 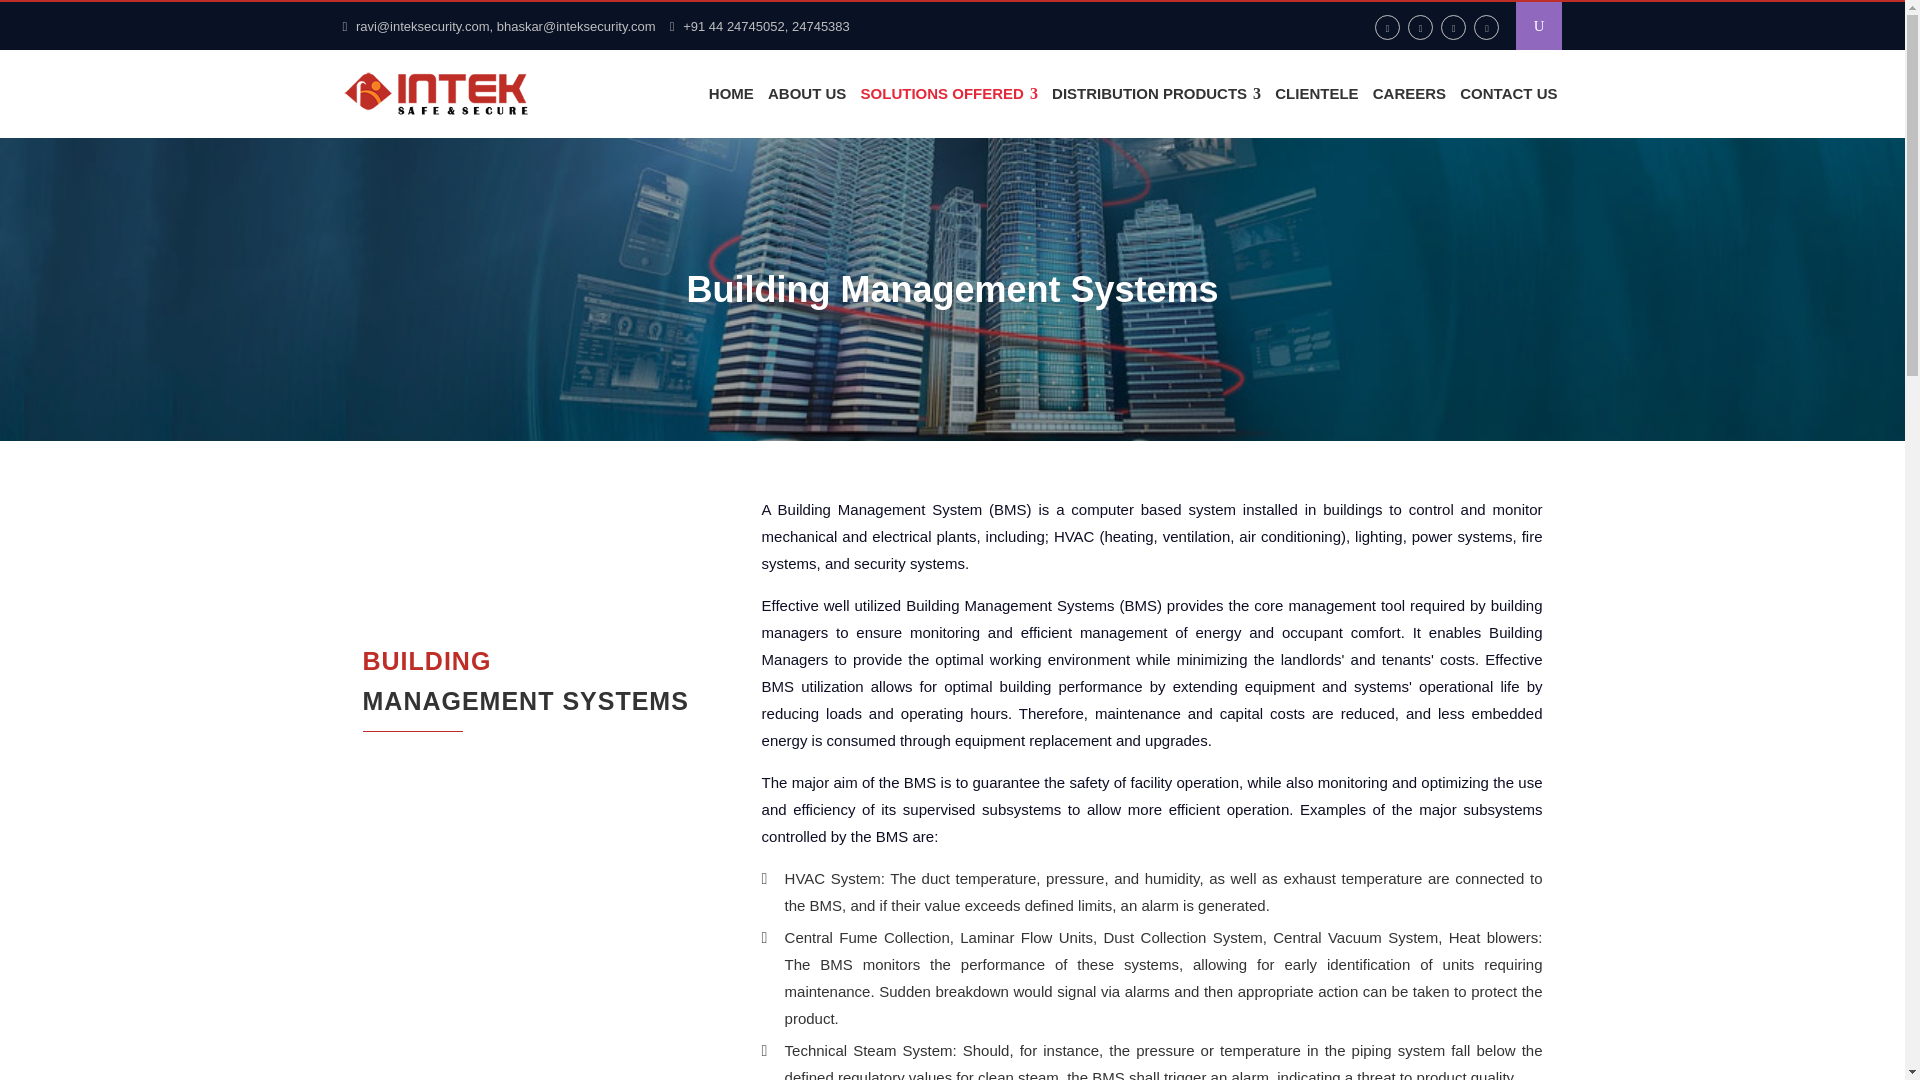 What do you see at coordinates (552, 686) in the screenshot?
I see `ABOUT US` at bounding box center [552, 686].